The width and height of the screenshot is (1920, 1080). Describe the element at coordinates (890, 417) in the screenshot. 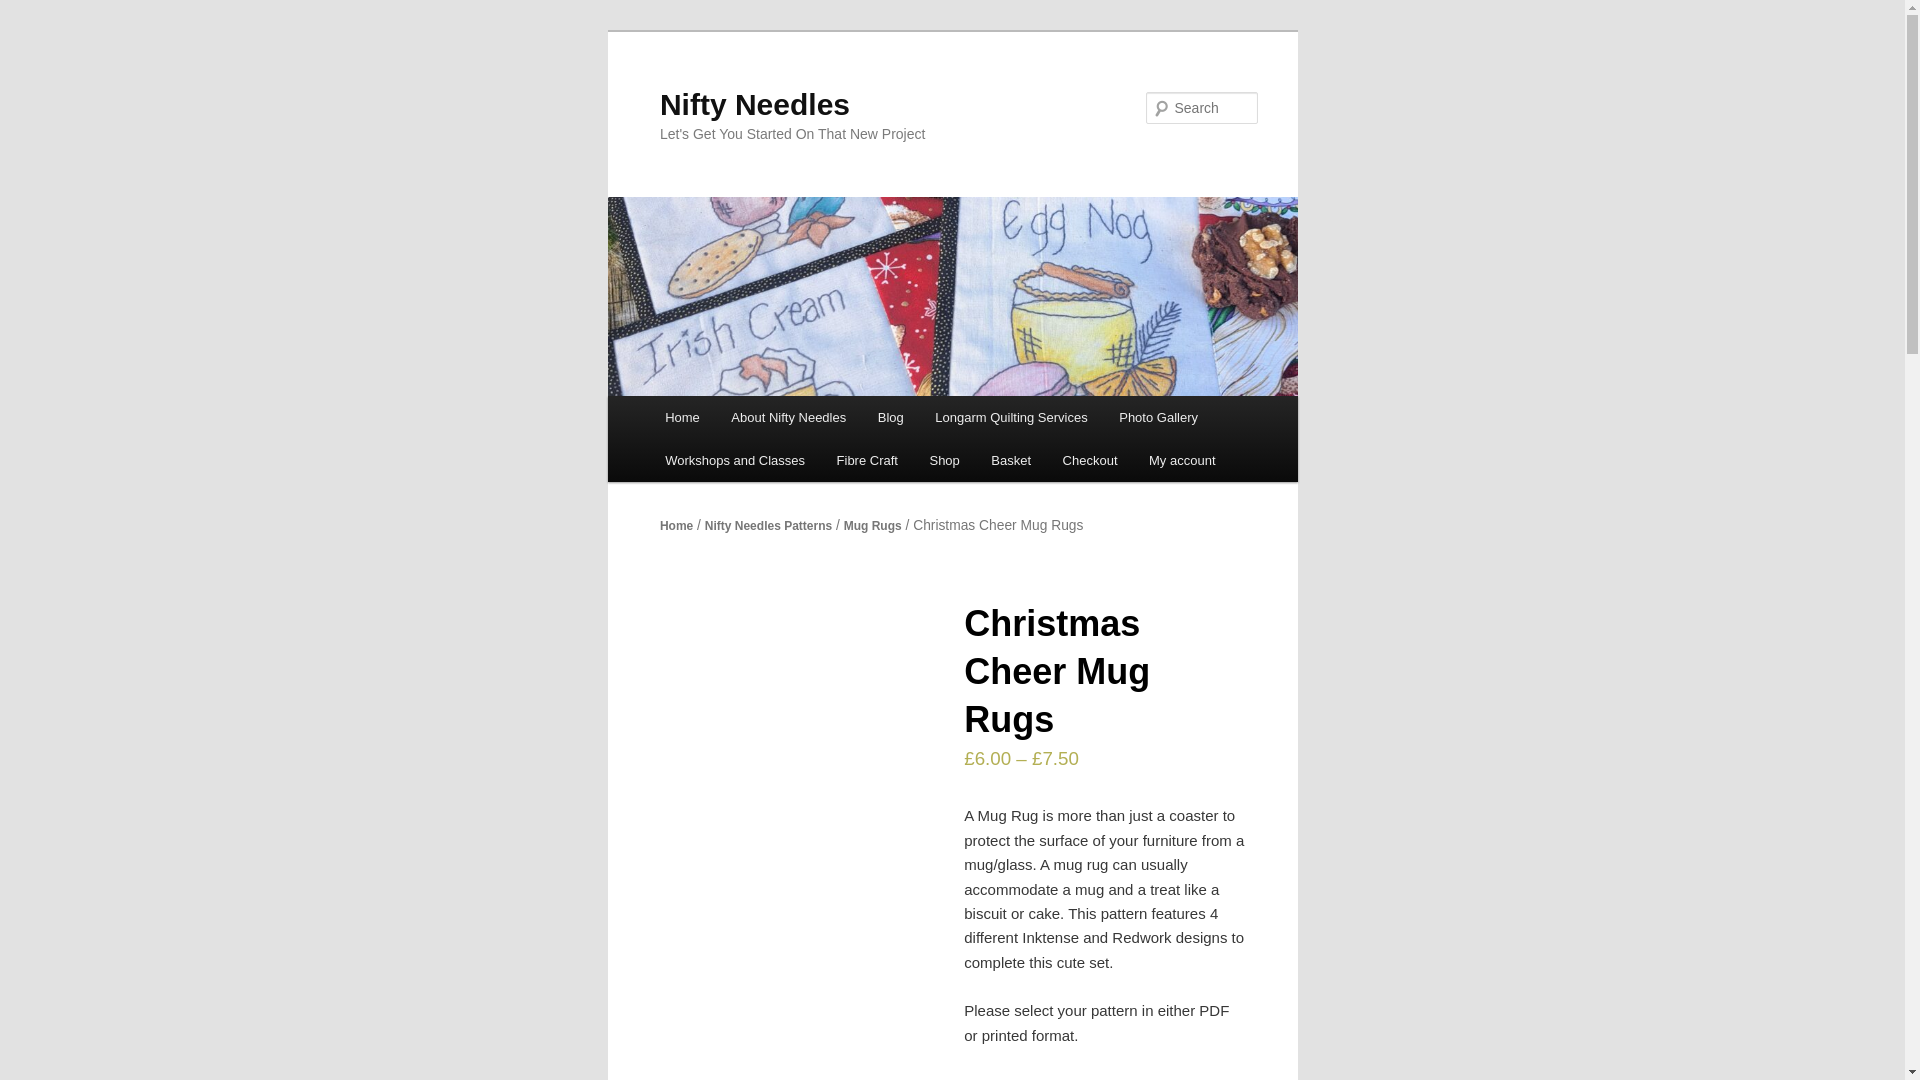

I see `Blog` at that location.